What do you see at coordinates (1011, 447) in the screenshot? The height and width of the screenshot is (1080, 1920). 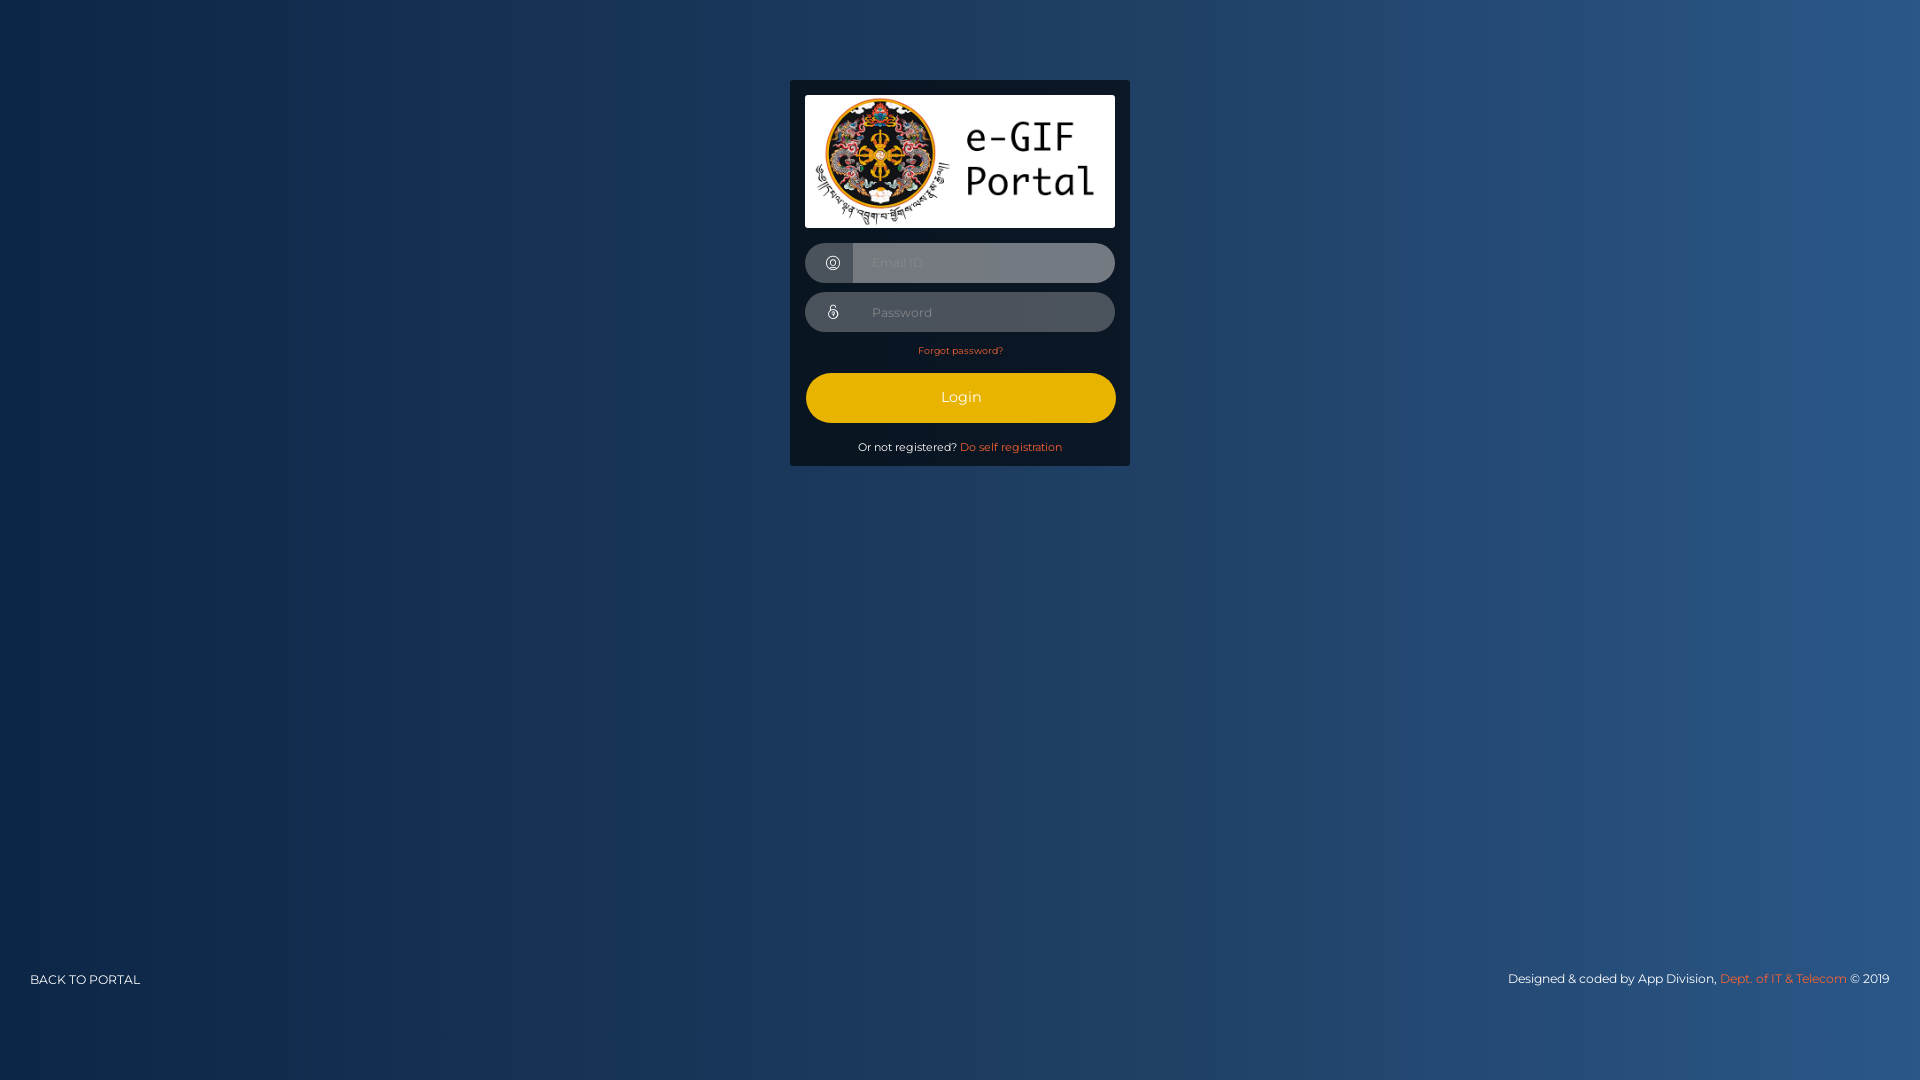 I see `Do self registration` at bounding box center [1011, 447].